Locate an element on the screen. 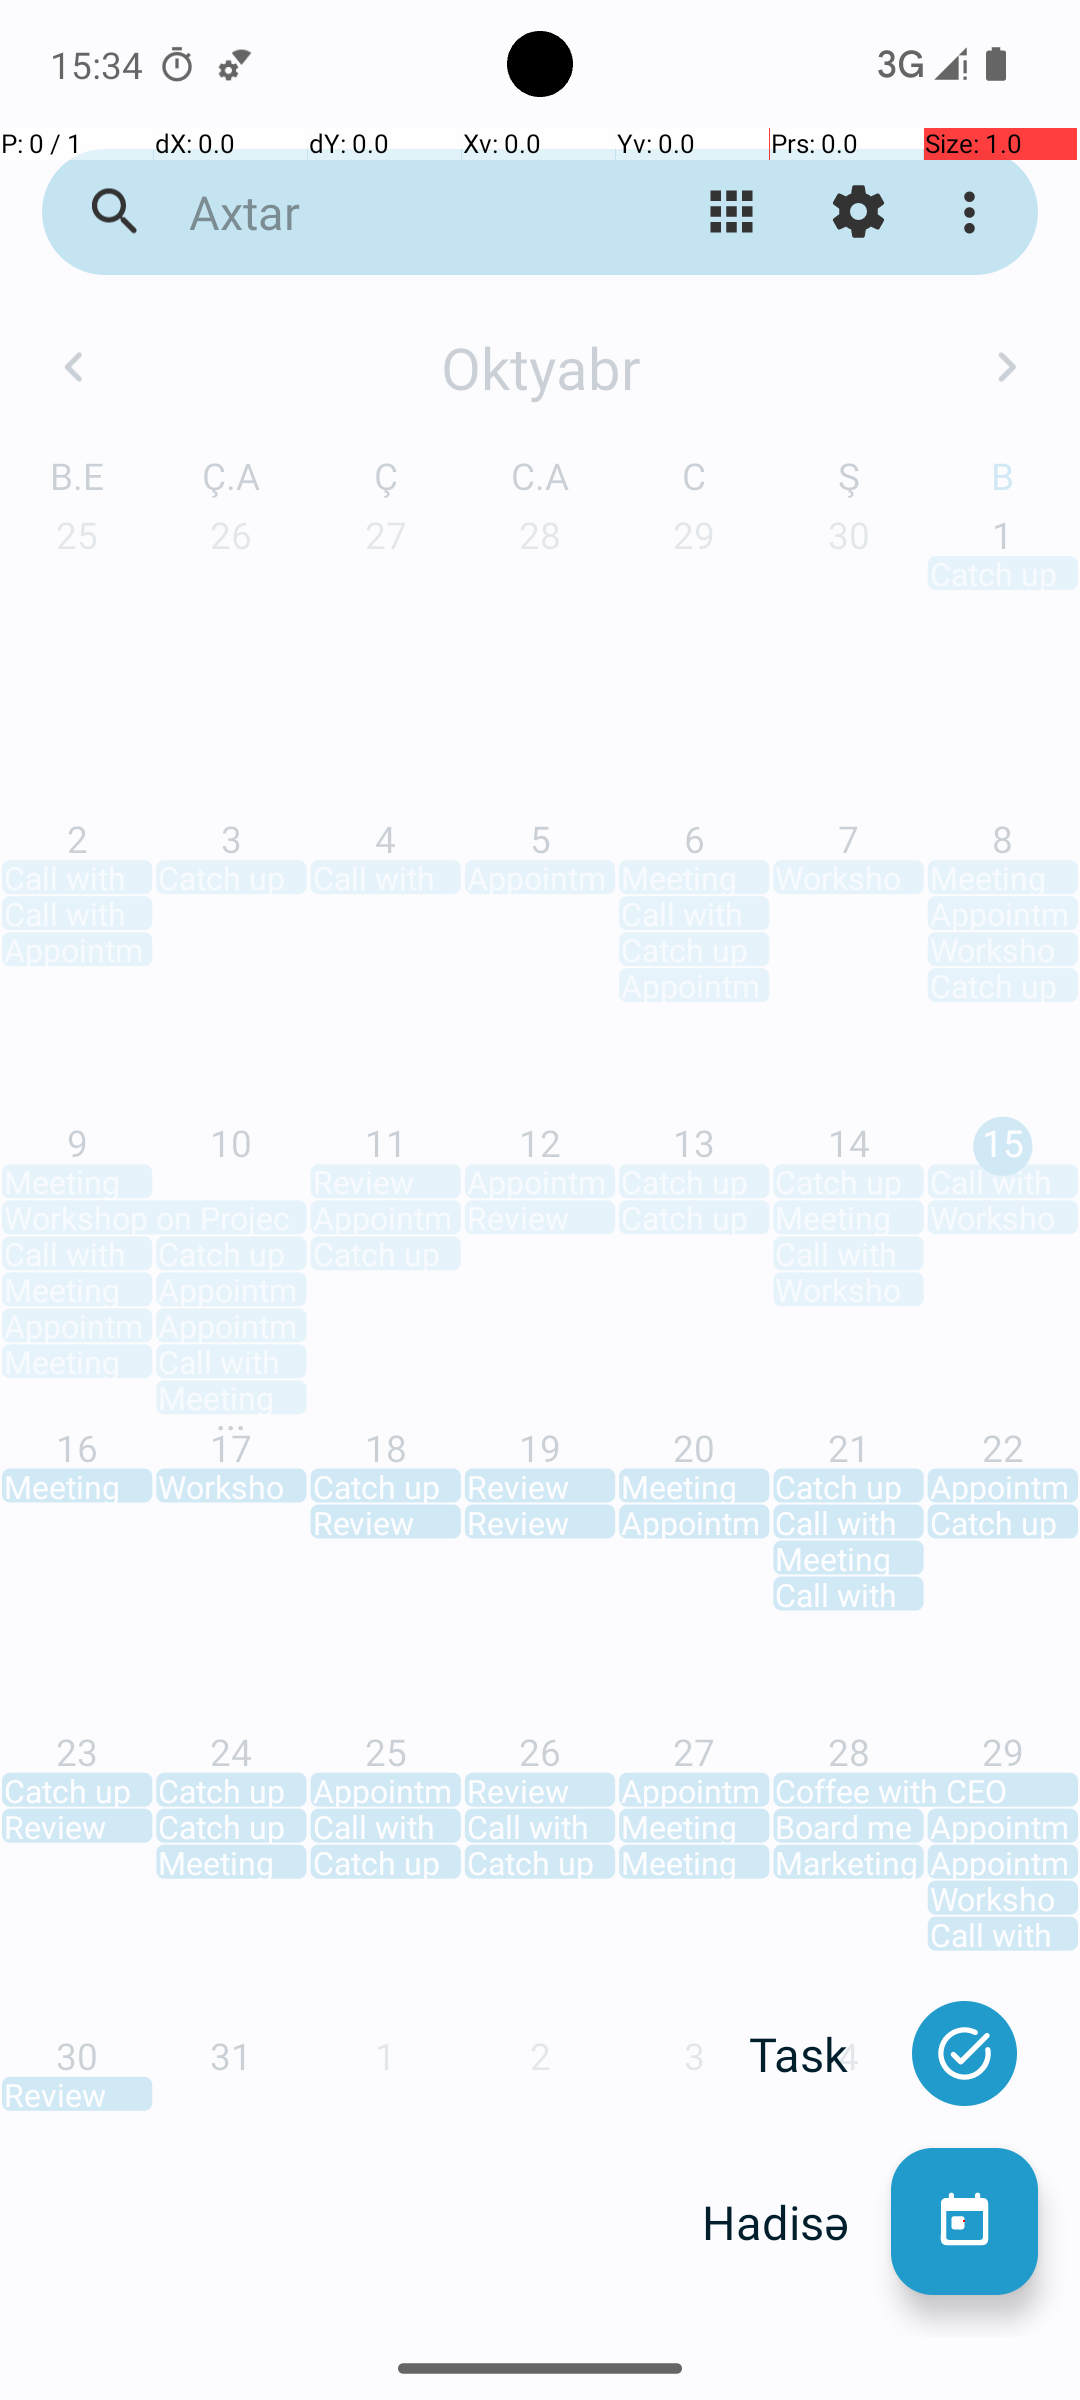  Digər seçimlər is located at coordinates (974, 212).